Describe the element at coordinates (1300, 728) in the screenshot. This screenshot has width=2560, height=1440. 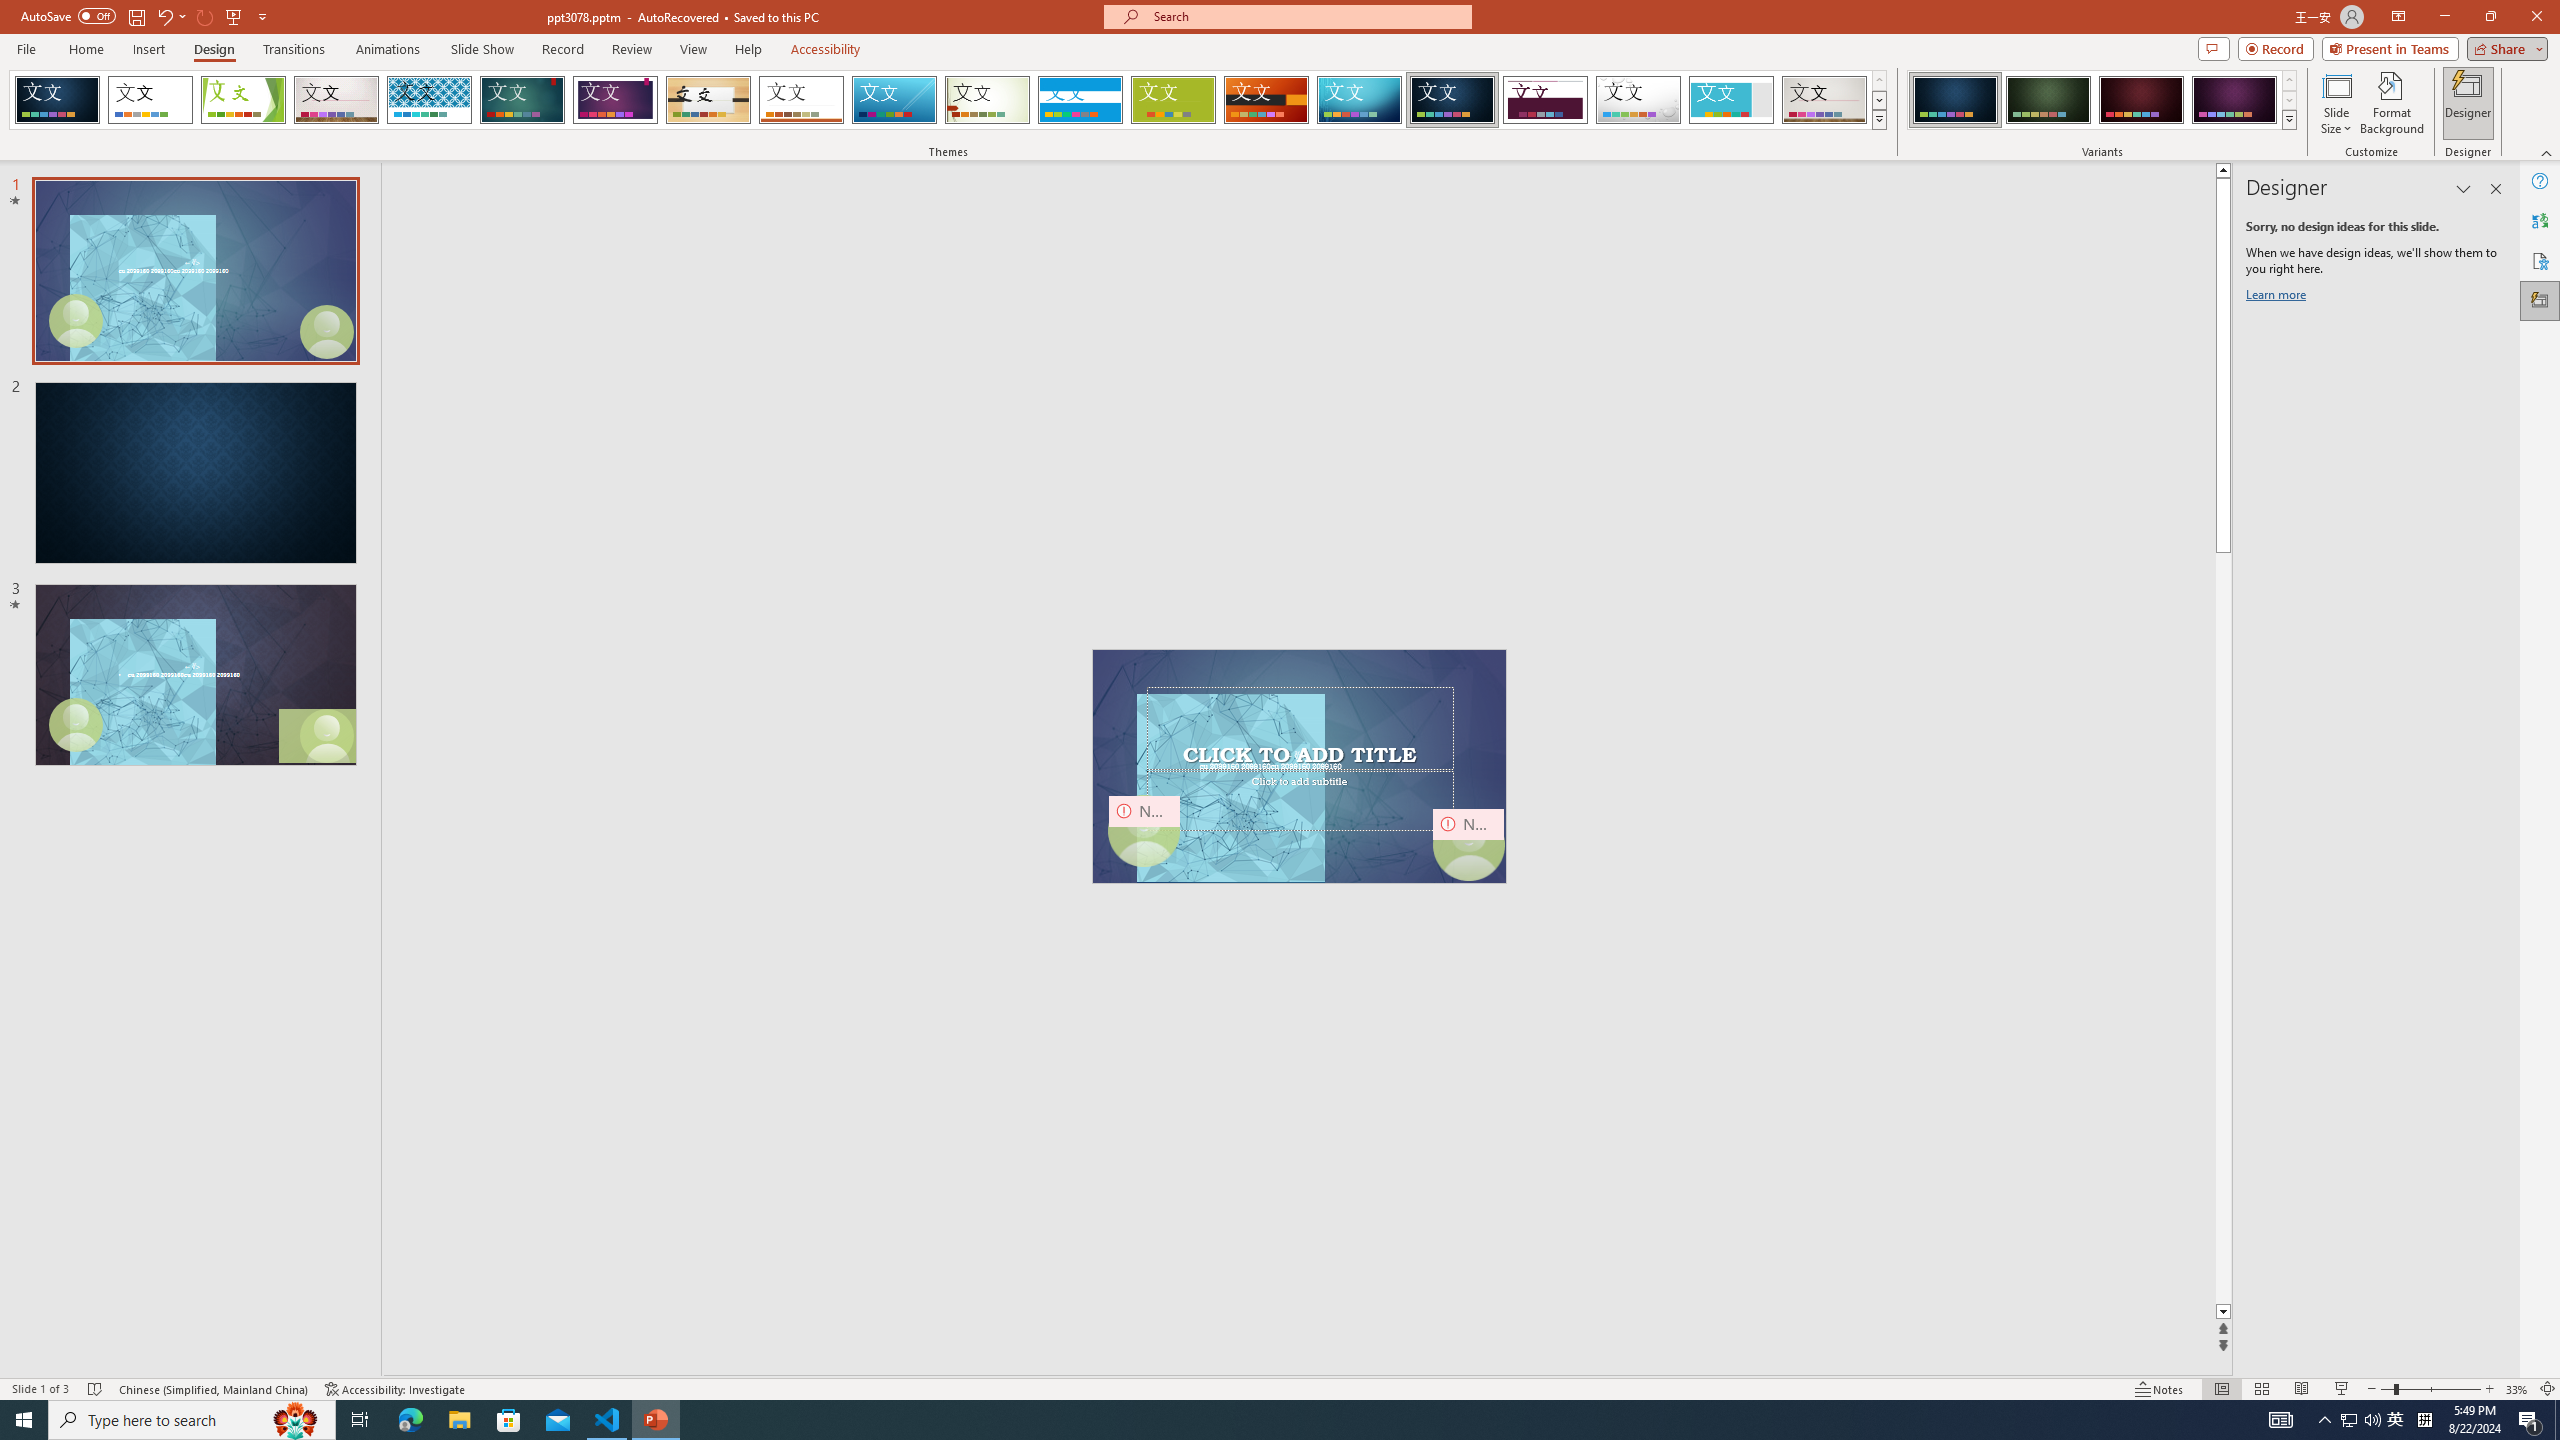
I see `Title TextBox` at that location.